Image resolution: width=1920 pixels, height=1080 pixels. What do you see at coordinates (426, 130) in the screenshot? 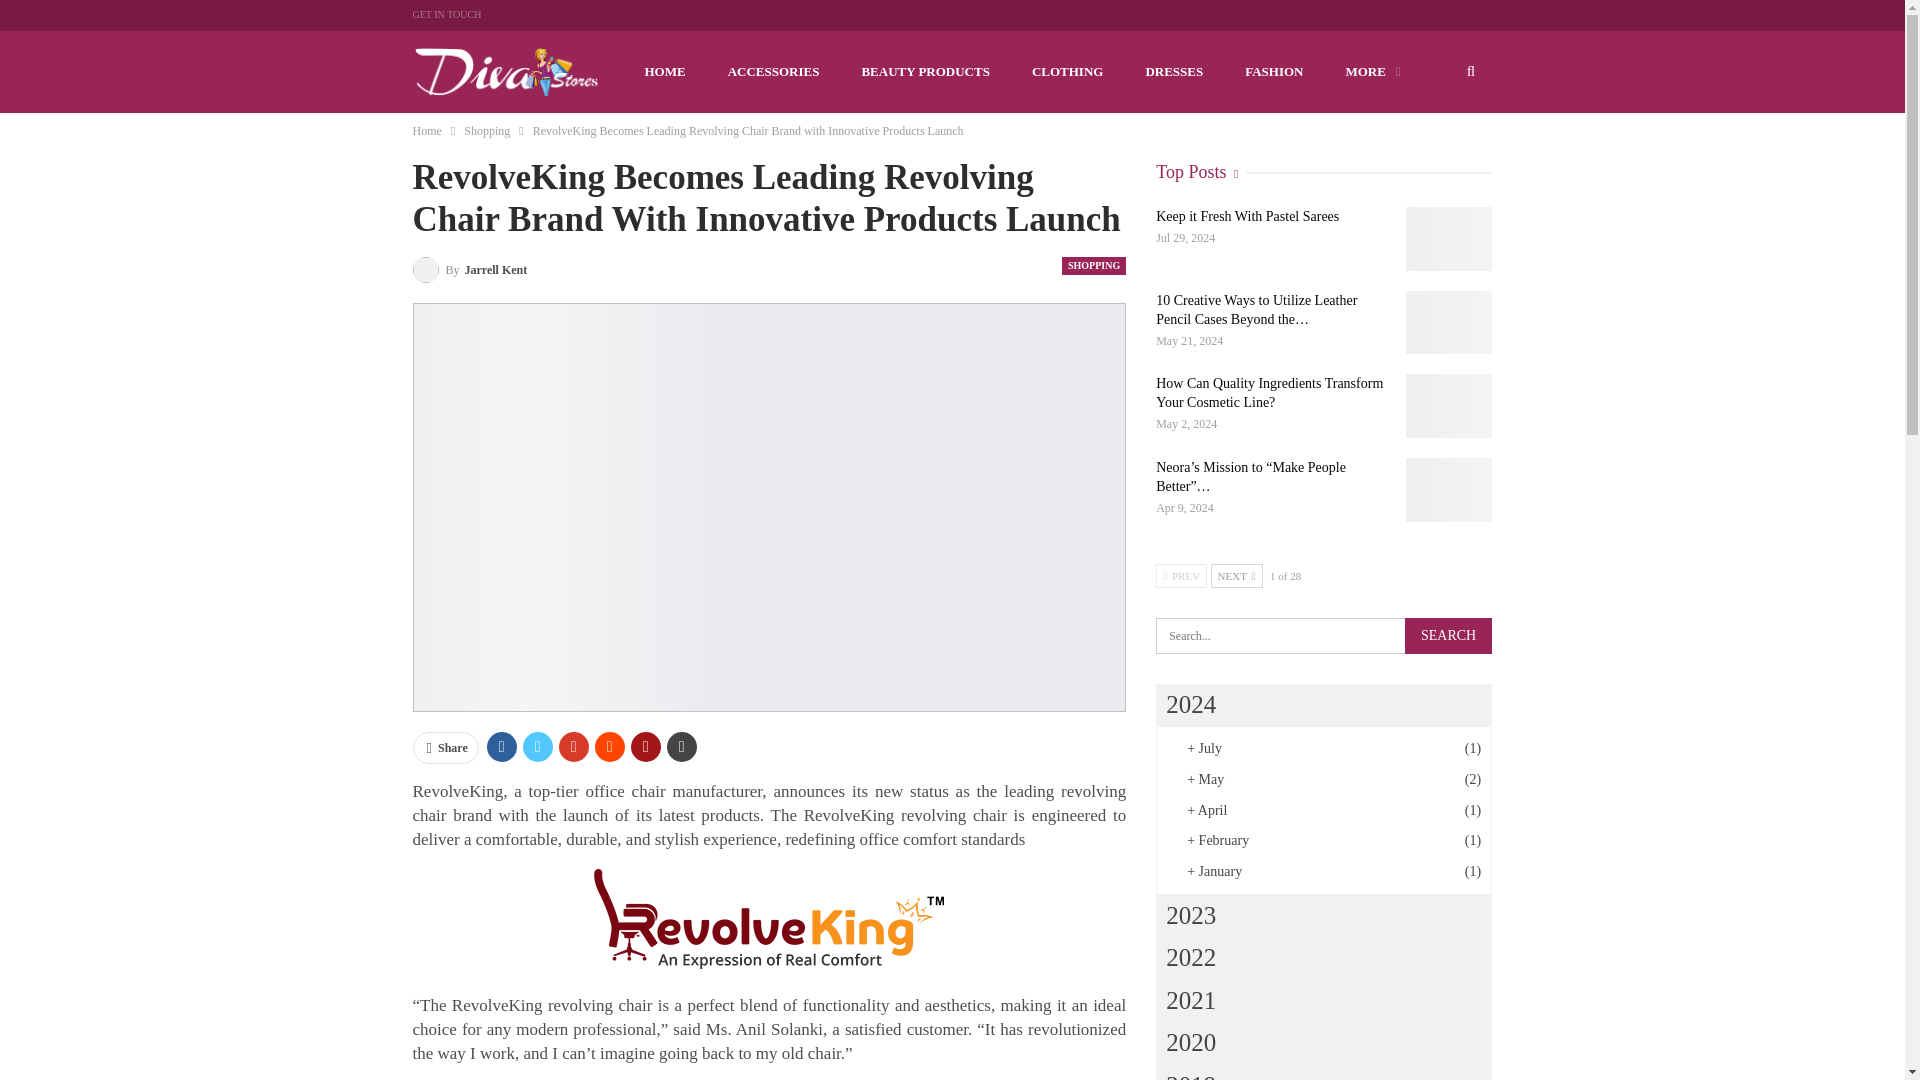
I see `Home` at bounding box center [426, 130].